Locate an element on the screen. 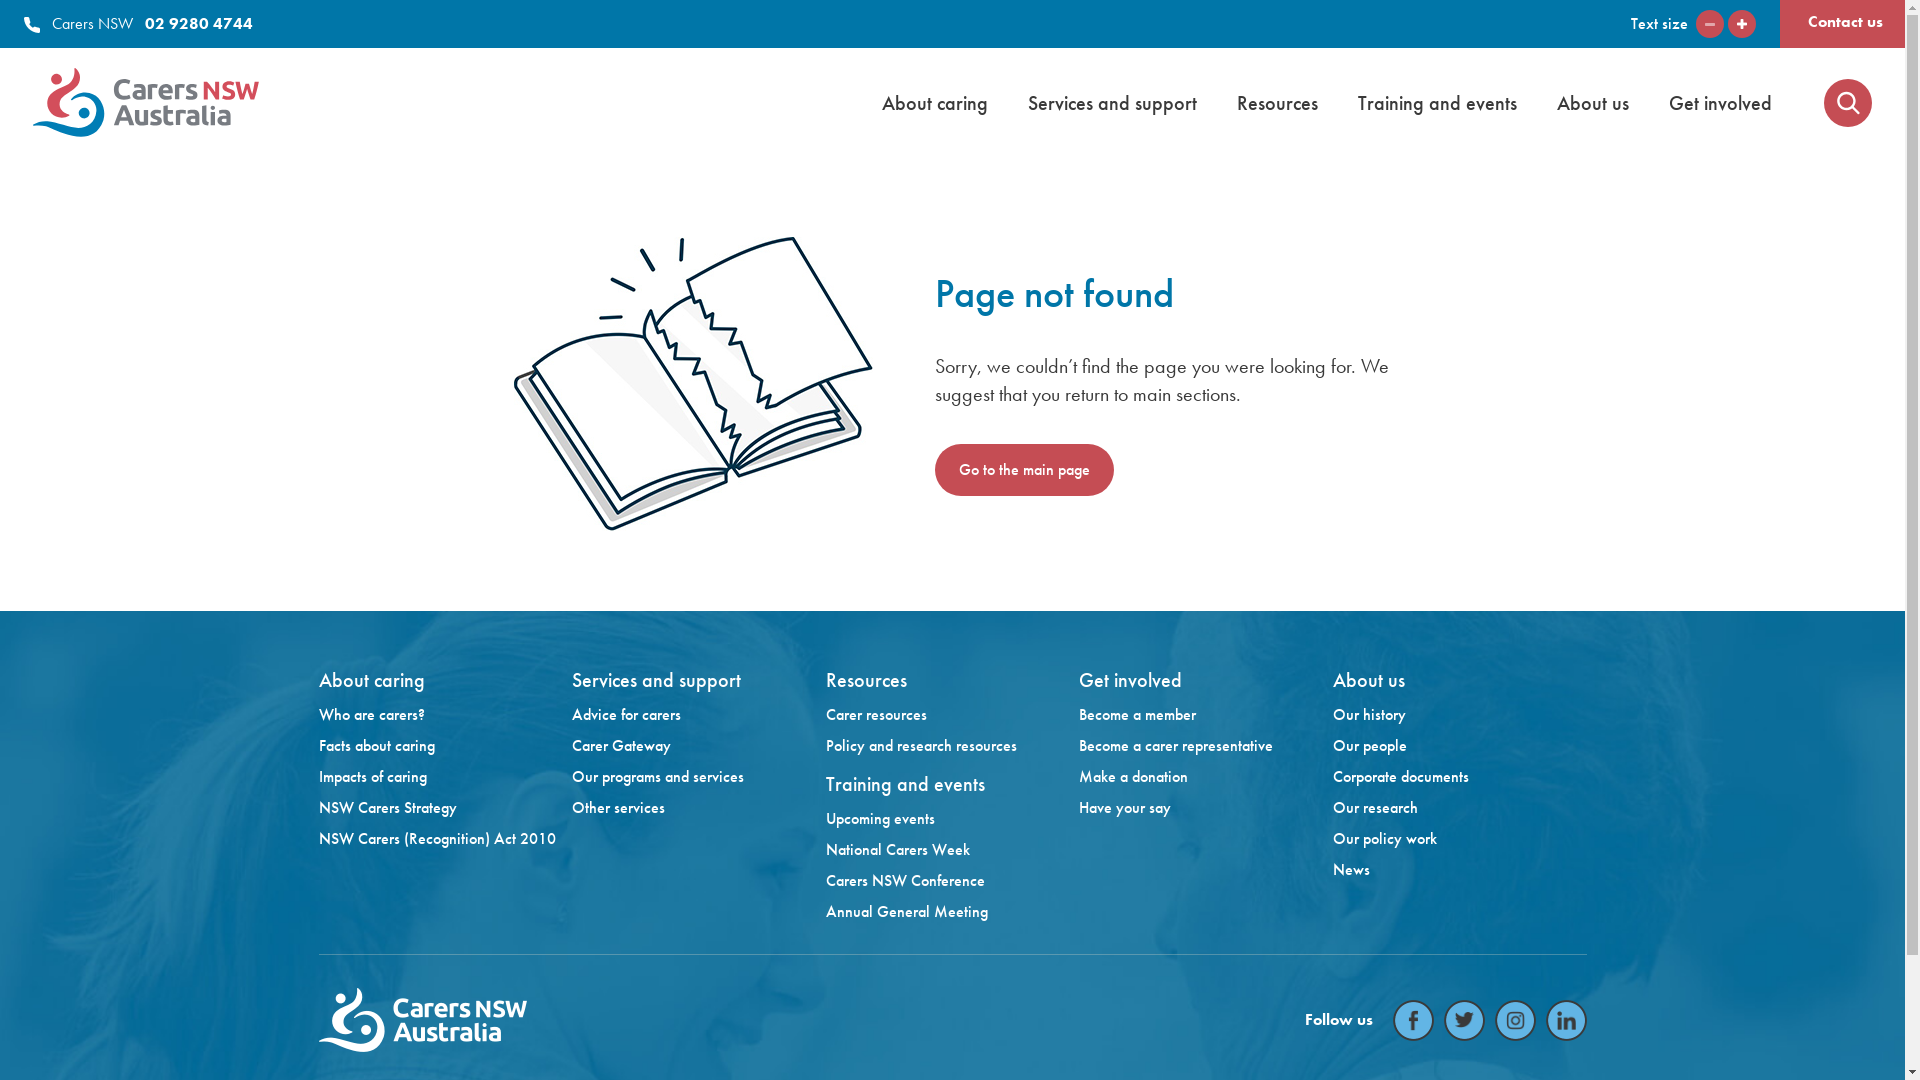 Image resolution: width=1920 pixels, height=1080 pixels. About us is located at coordinates (1593, 102).